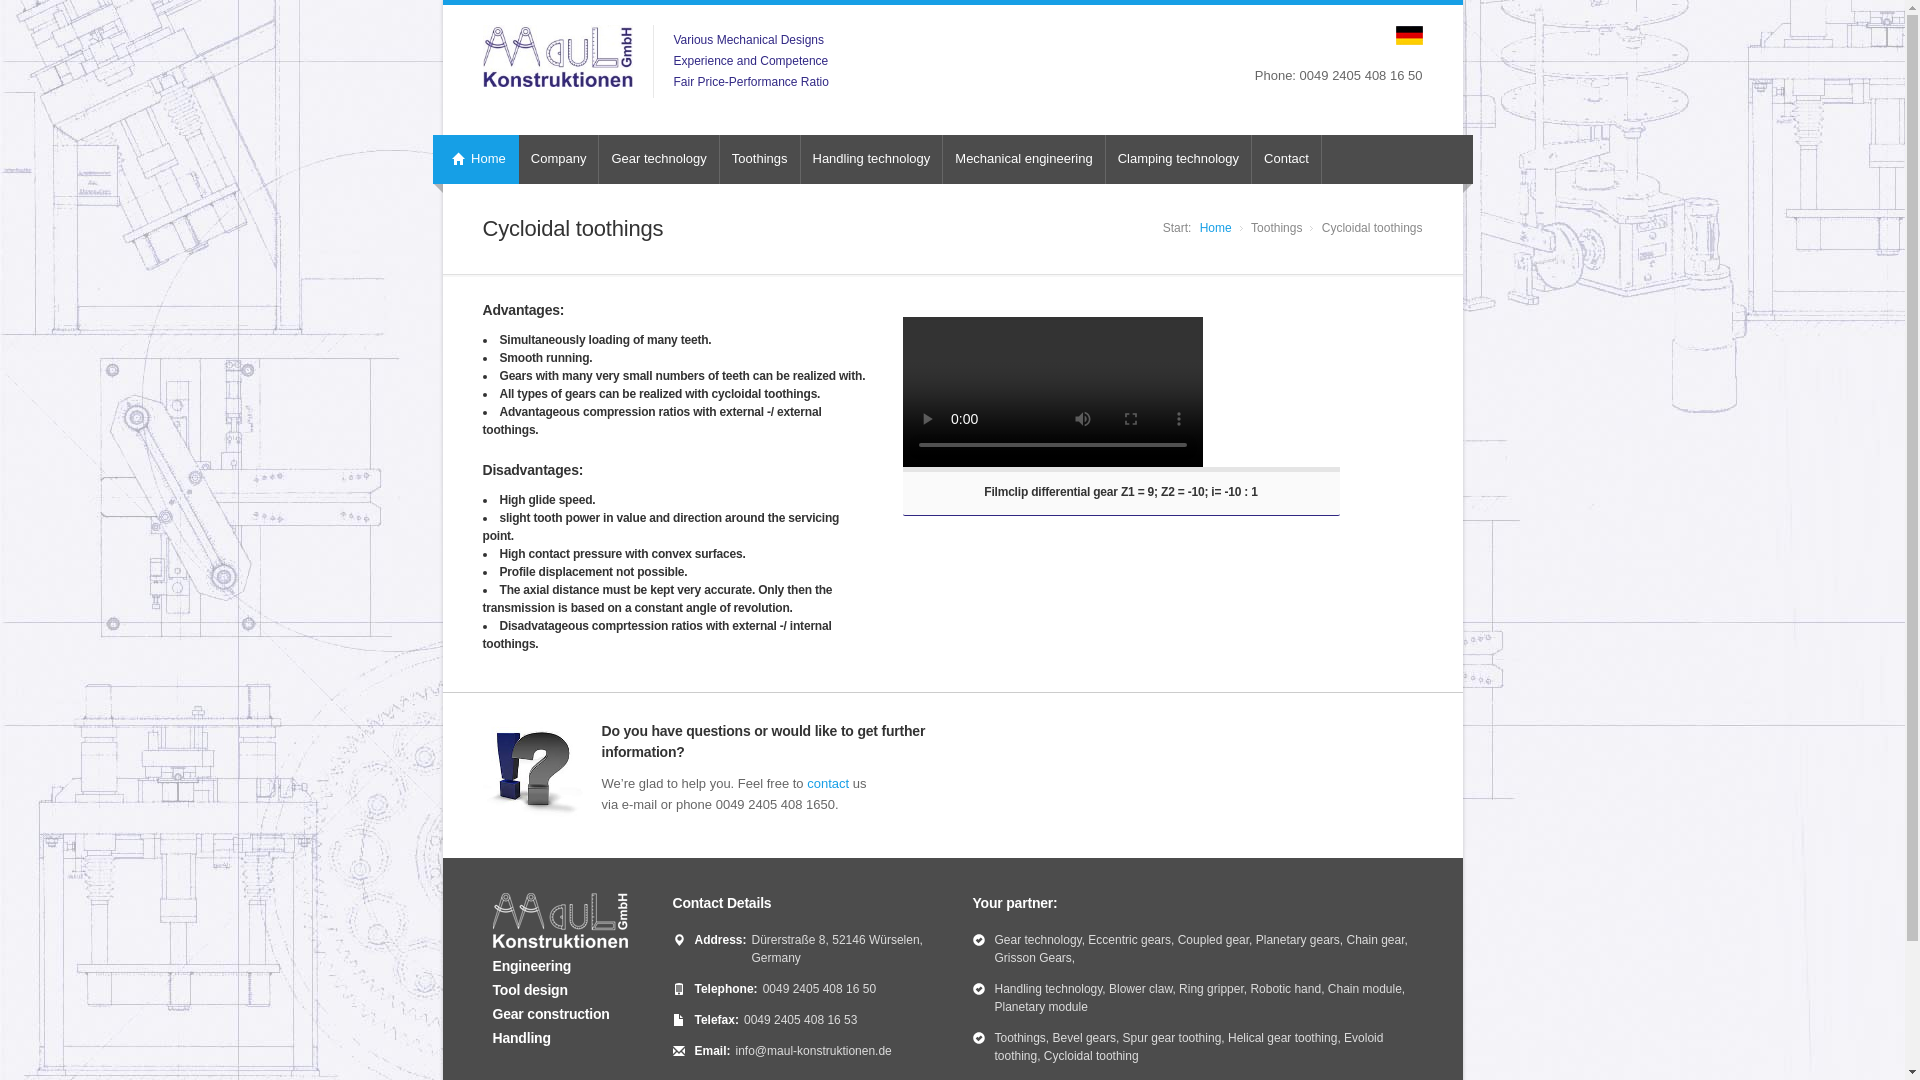 This screenshot has width=1920, height=1080. I want to click on Company, so click(558, 159).